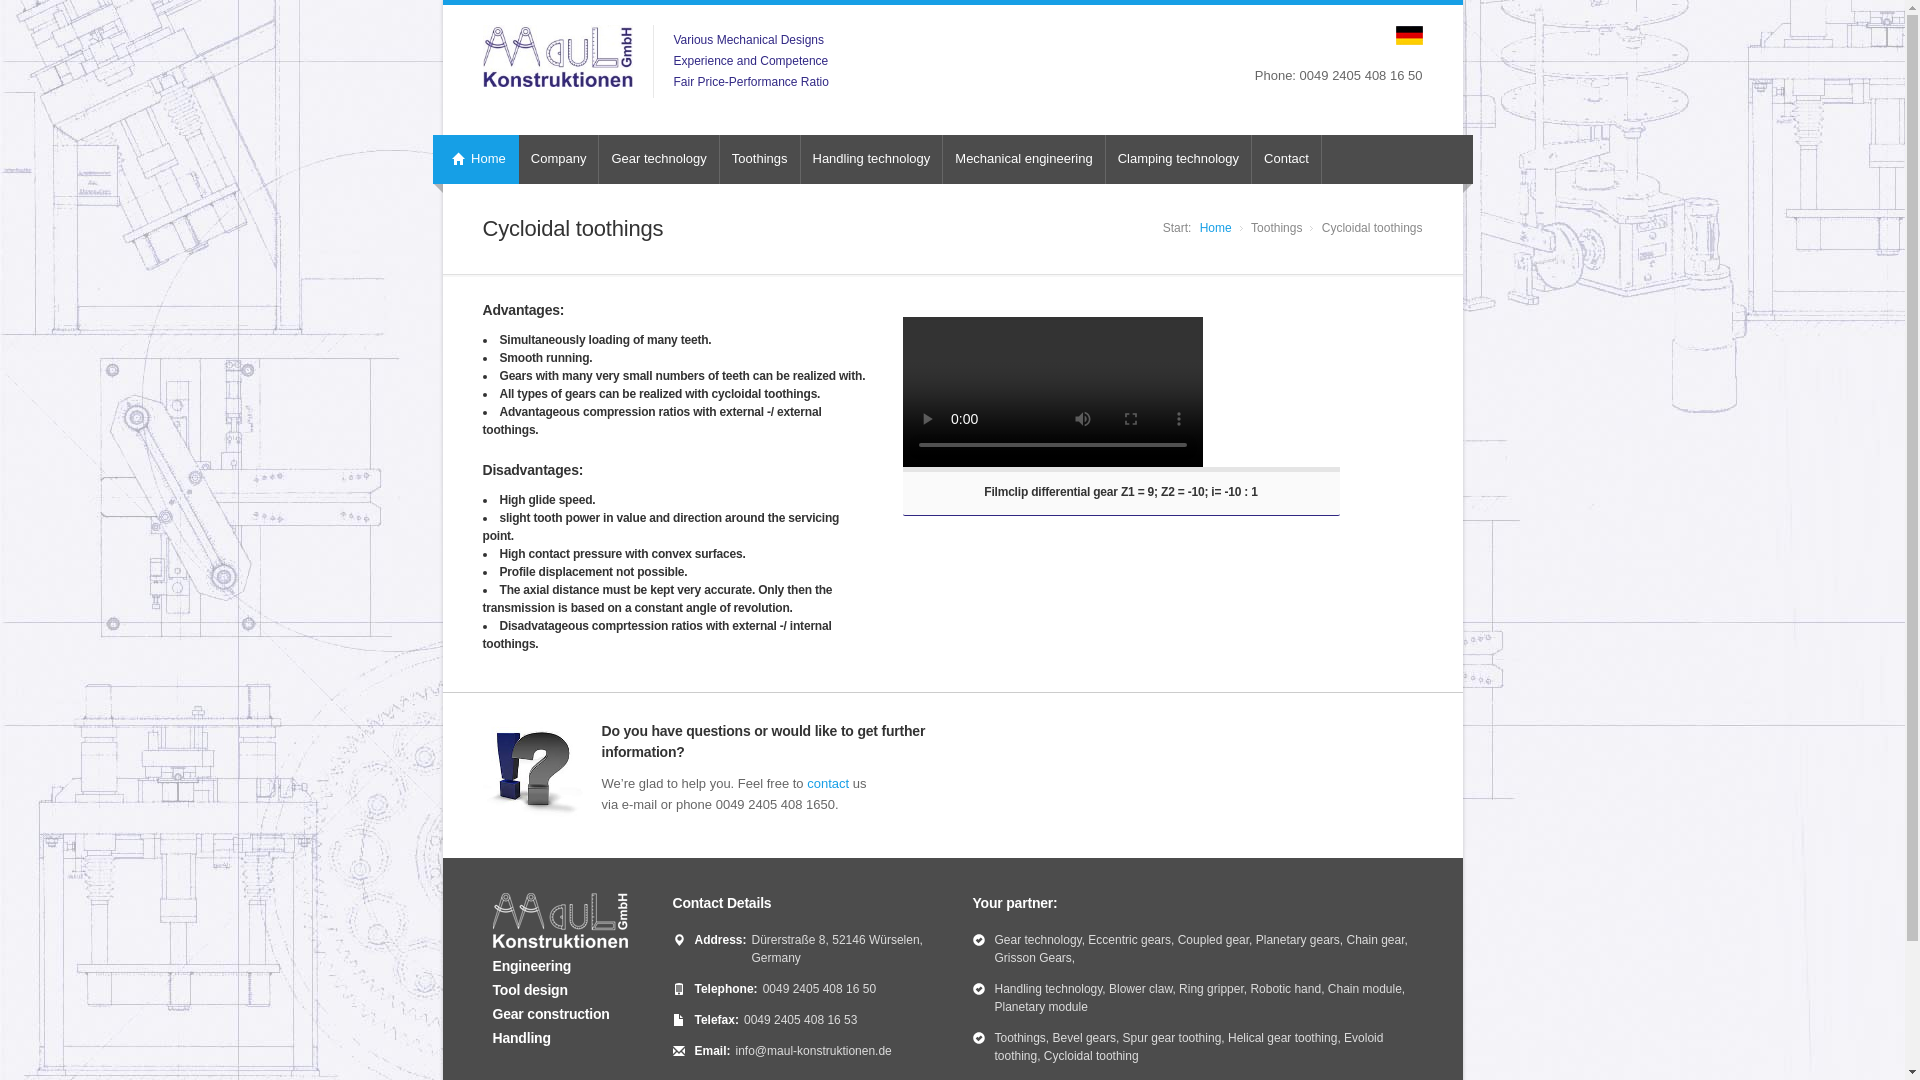 This screenshot has width=1920, height=1080. I want to click on Company, so click(558, 159).